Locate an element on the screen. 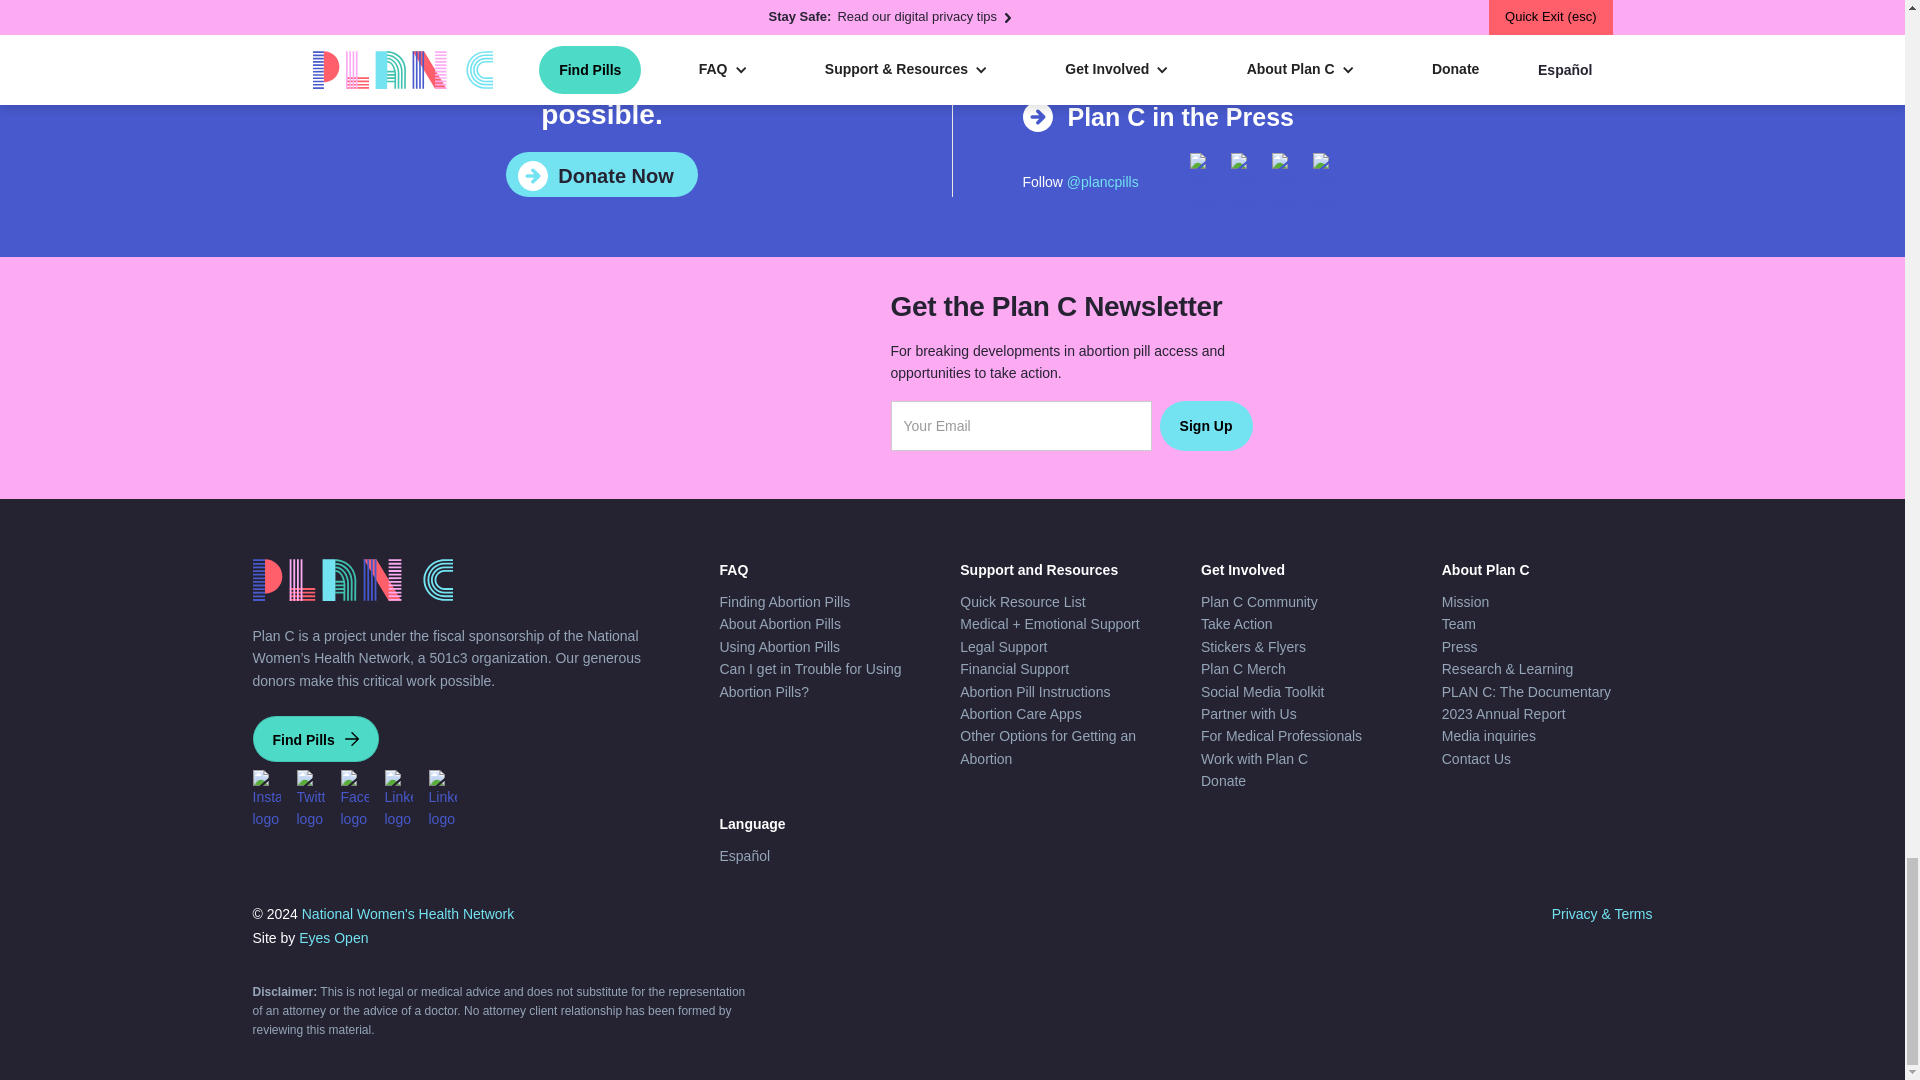  Sign Up is located at coordinates (1206, 426).